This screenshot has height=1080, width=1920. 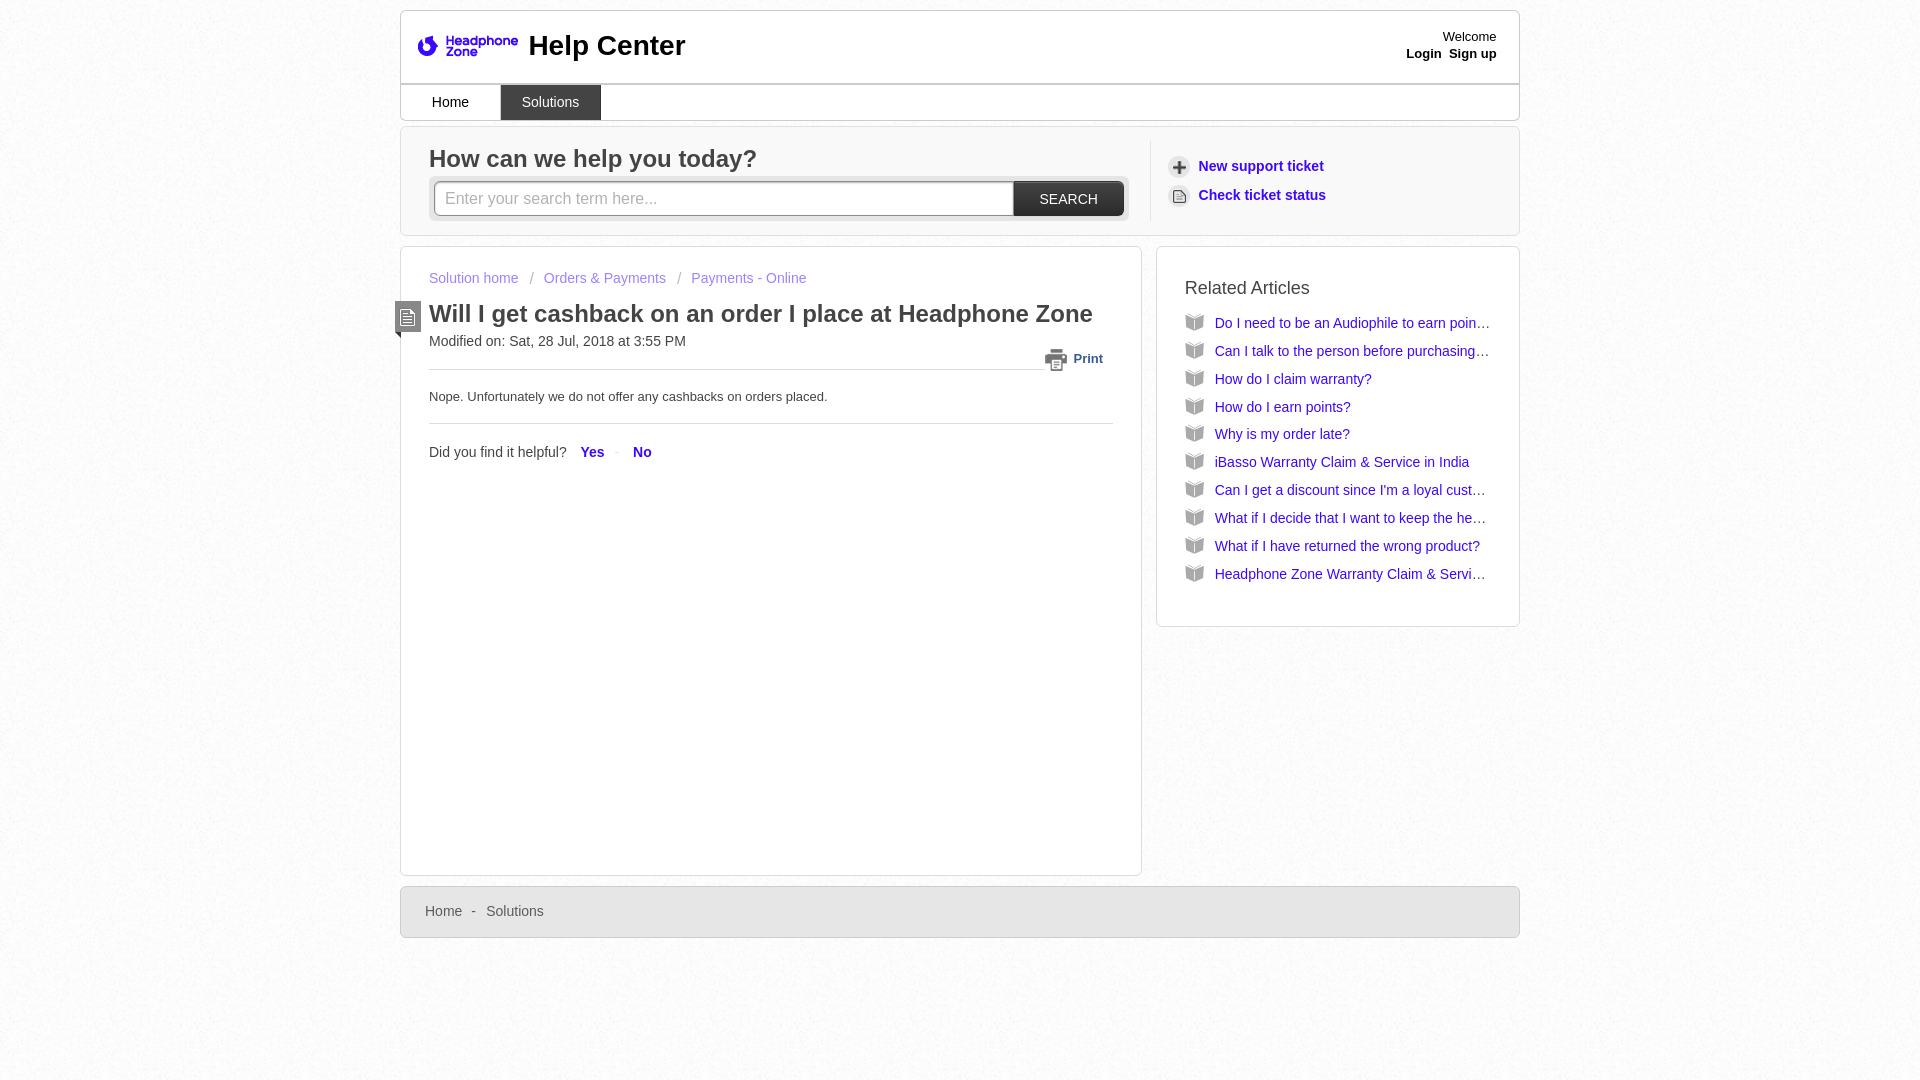 What do you see at coordinates (742, 278) in the screenshot?
I see `Payments - Online` at bounding box center [742, 278].